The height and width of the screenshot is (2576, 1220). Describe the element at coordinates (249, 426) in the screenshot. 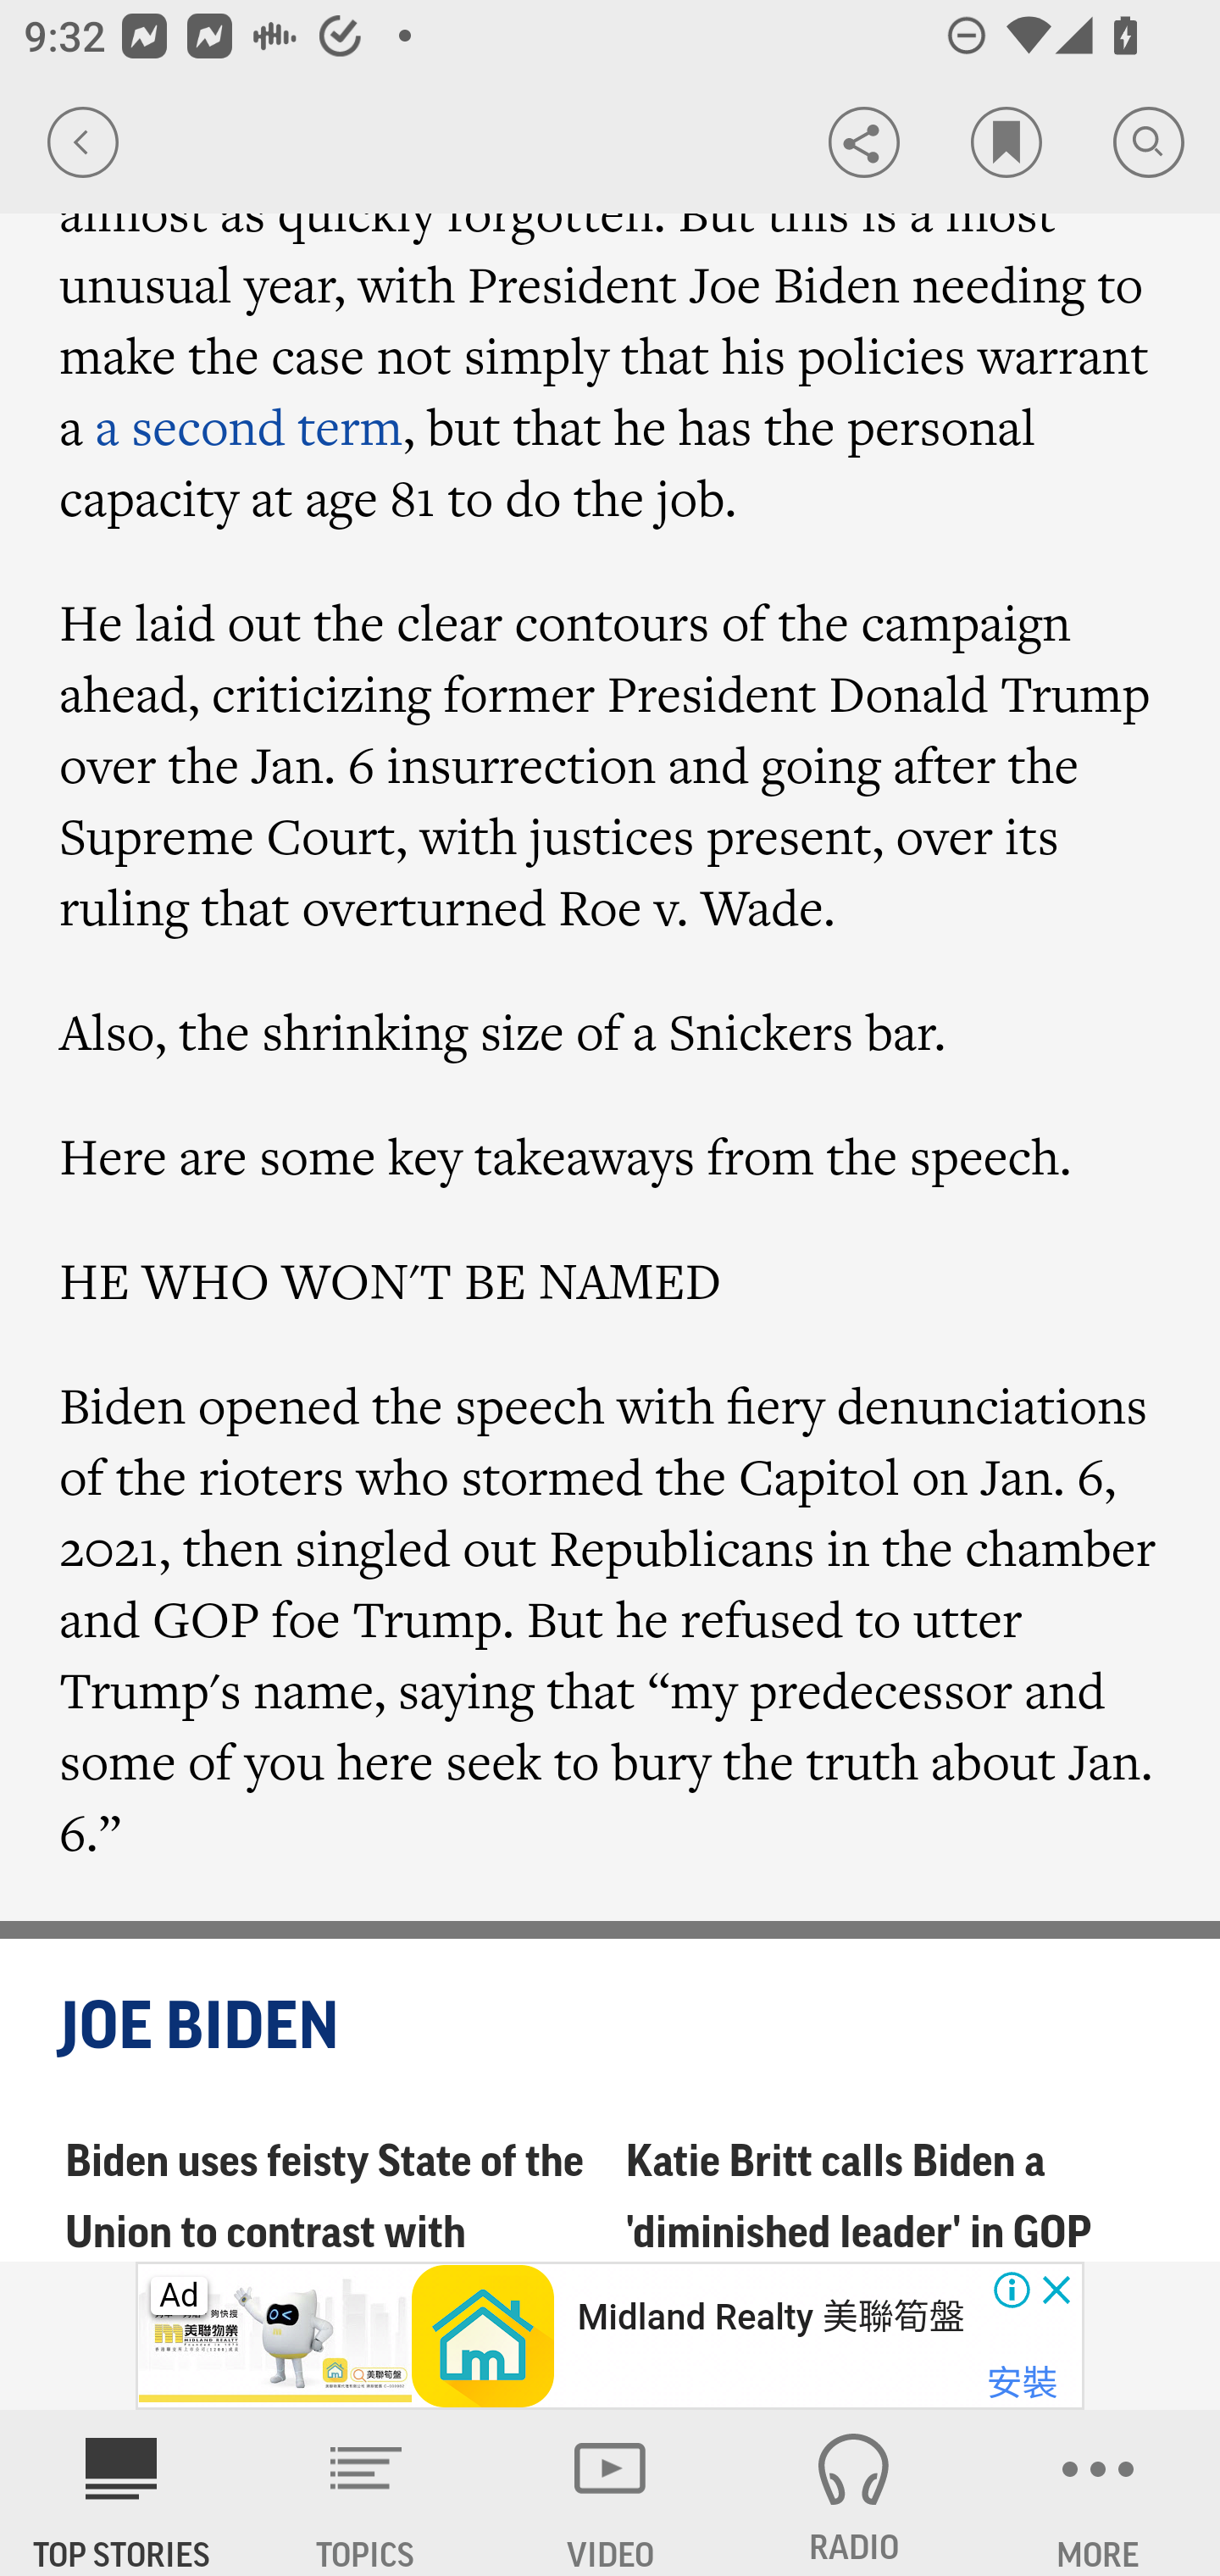

I see `a second term` at that location.